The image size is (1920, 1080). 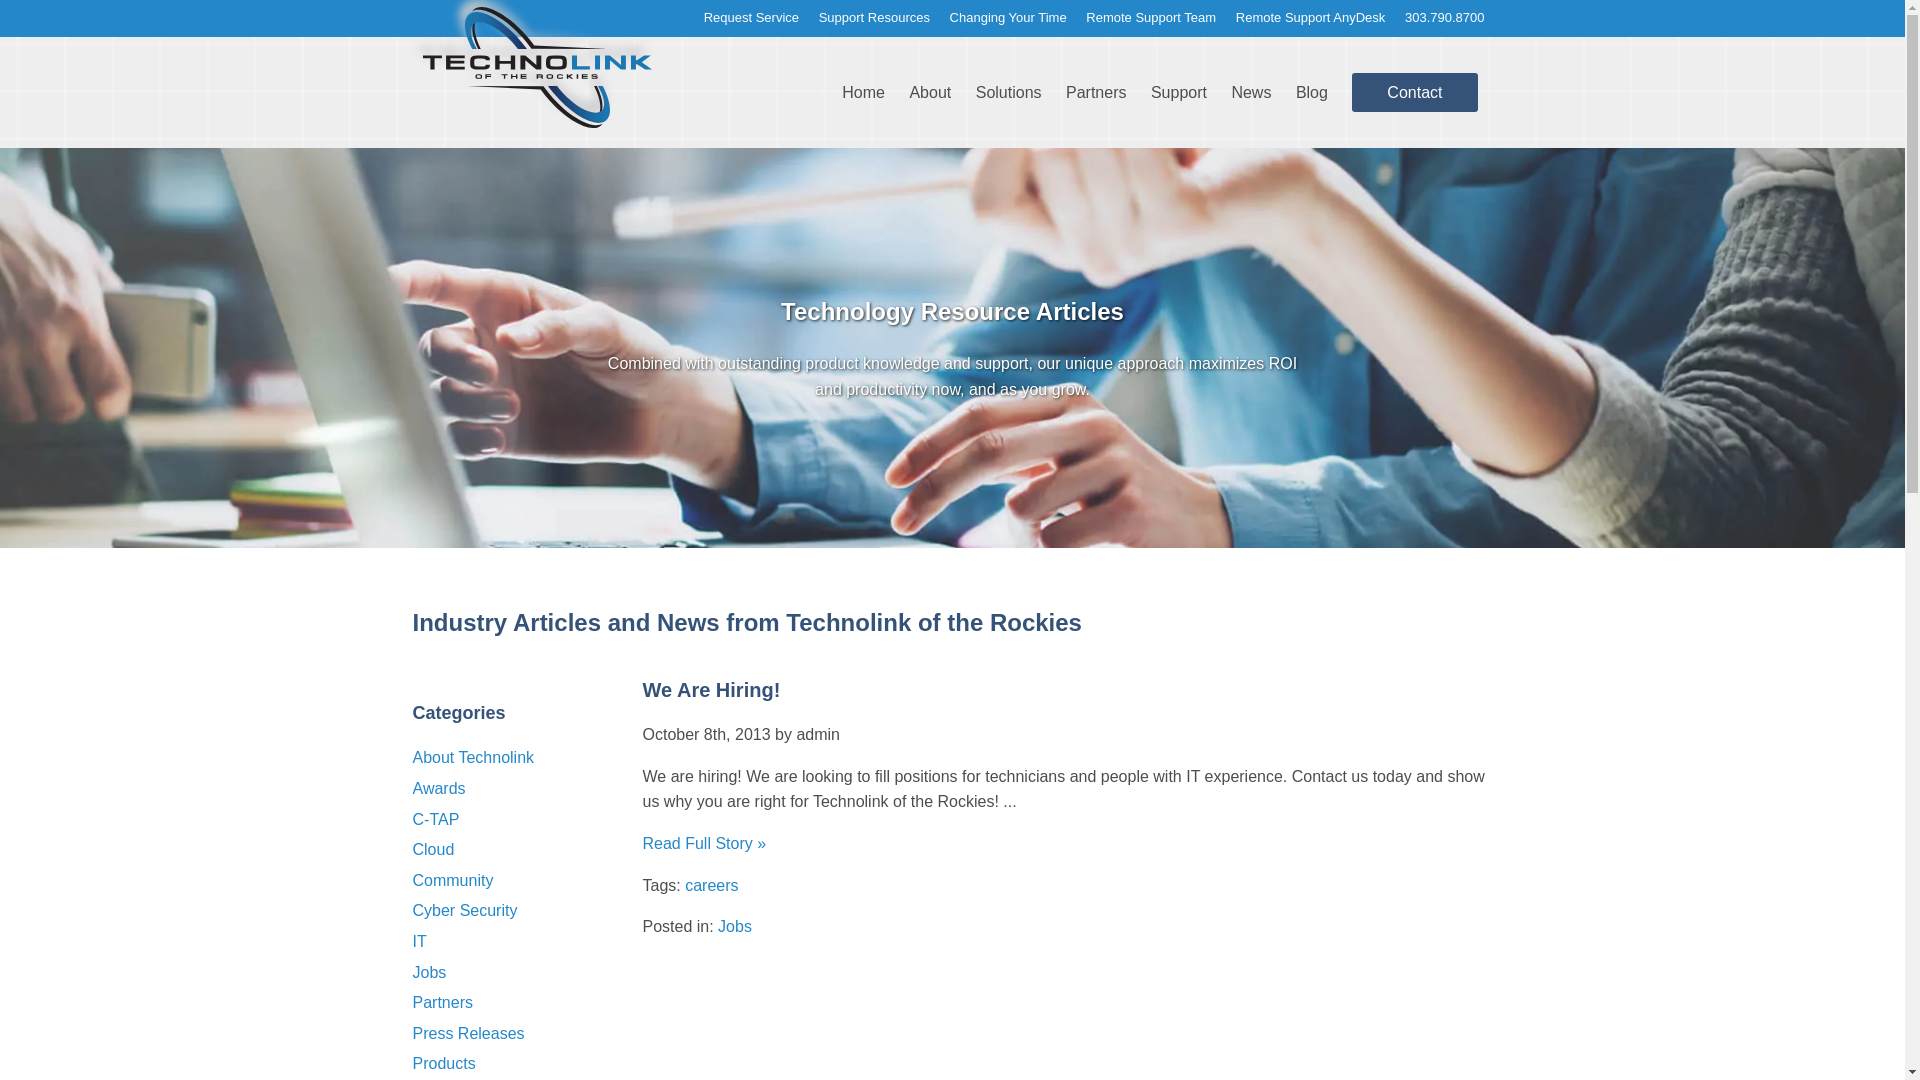 I want to click on Request Service, so click(x=751, y=18).